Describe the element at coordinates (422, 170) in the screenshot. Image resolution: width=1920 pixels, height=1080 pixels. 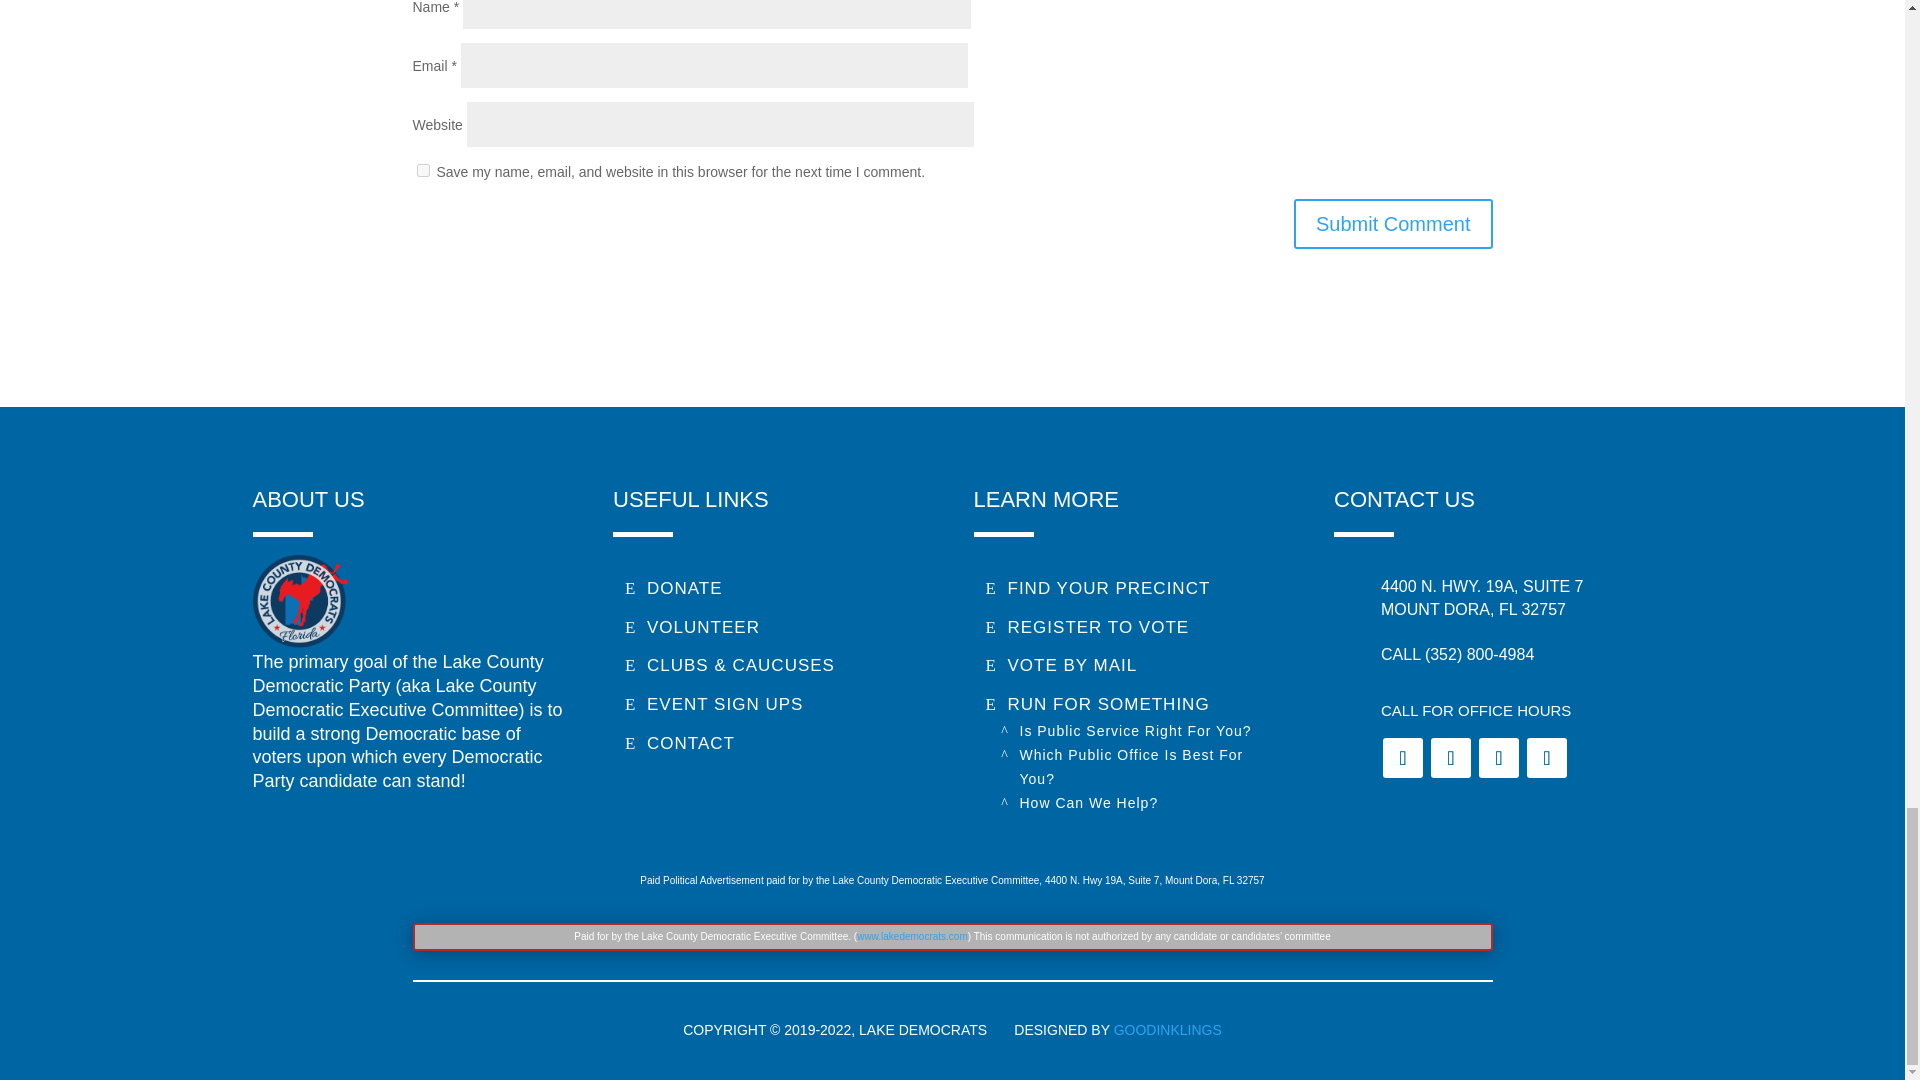
I see `yes` at that location.